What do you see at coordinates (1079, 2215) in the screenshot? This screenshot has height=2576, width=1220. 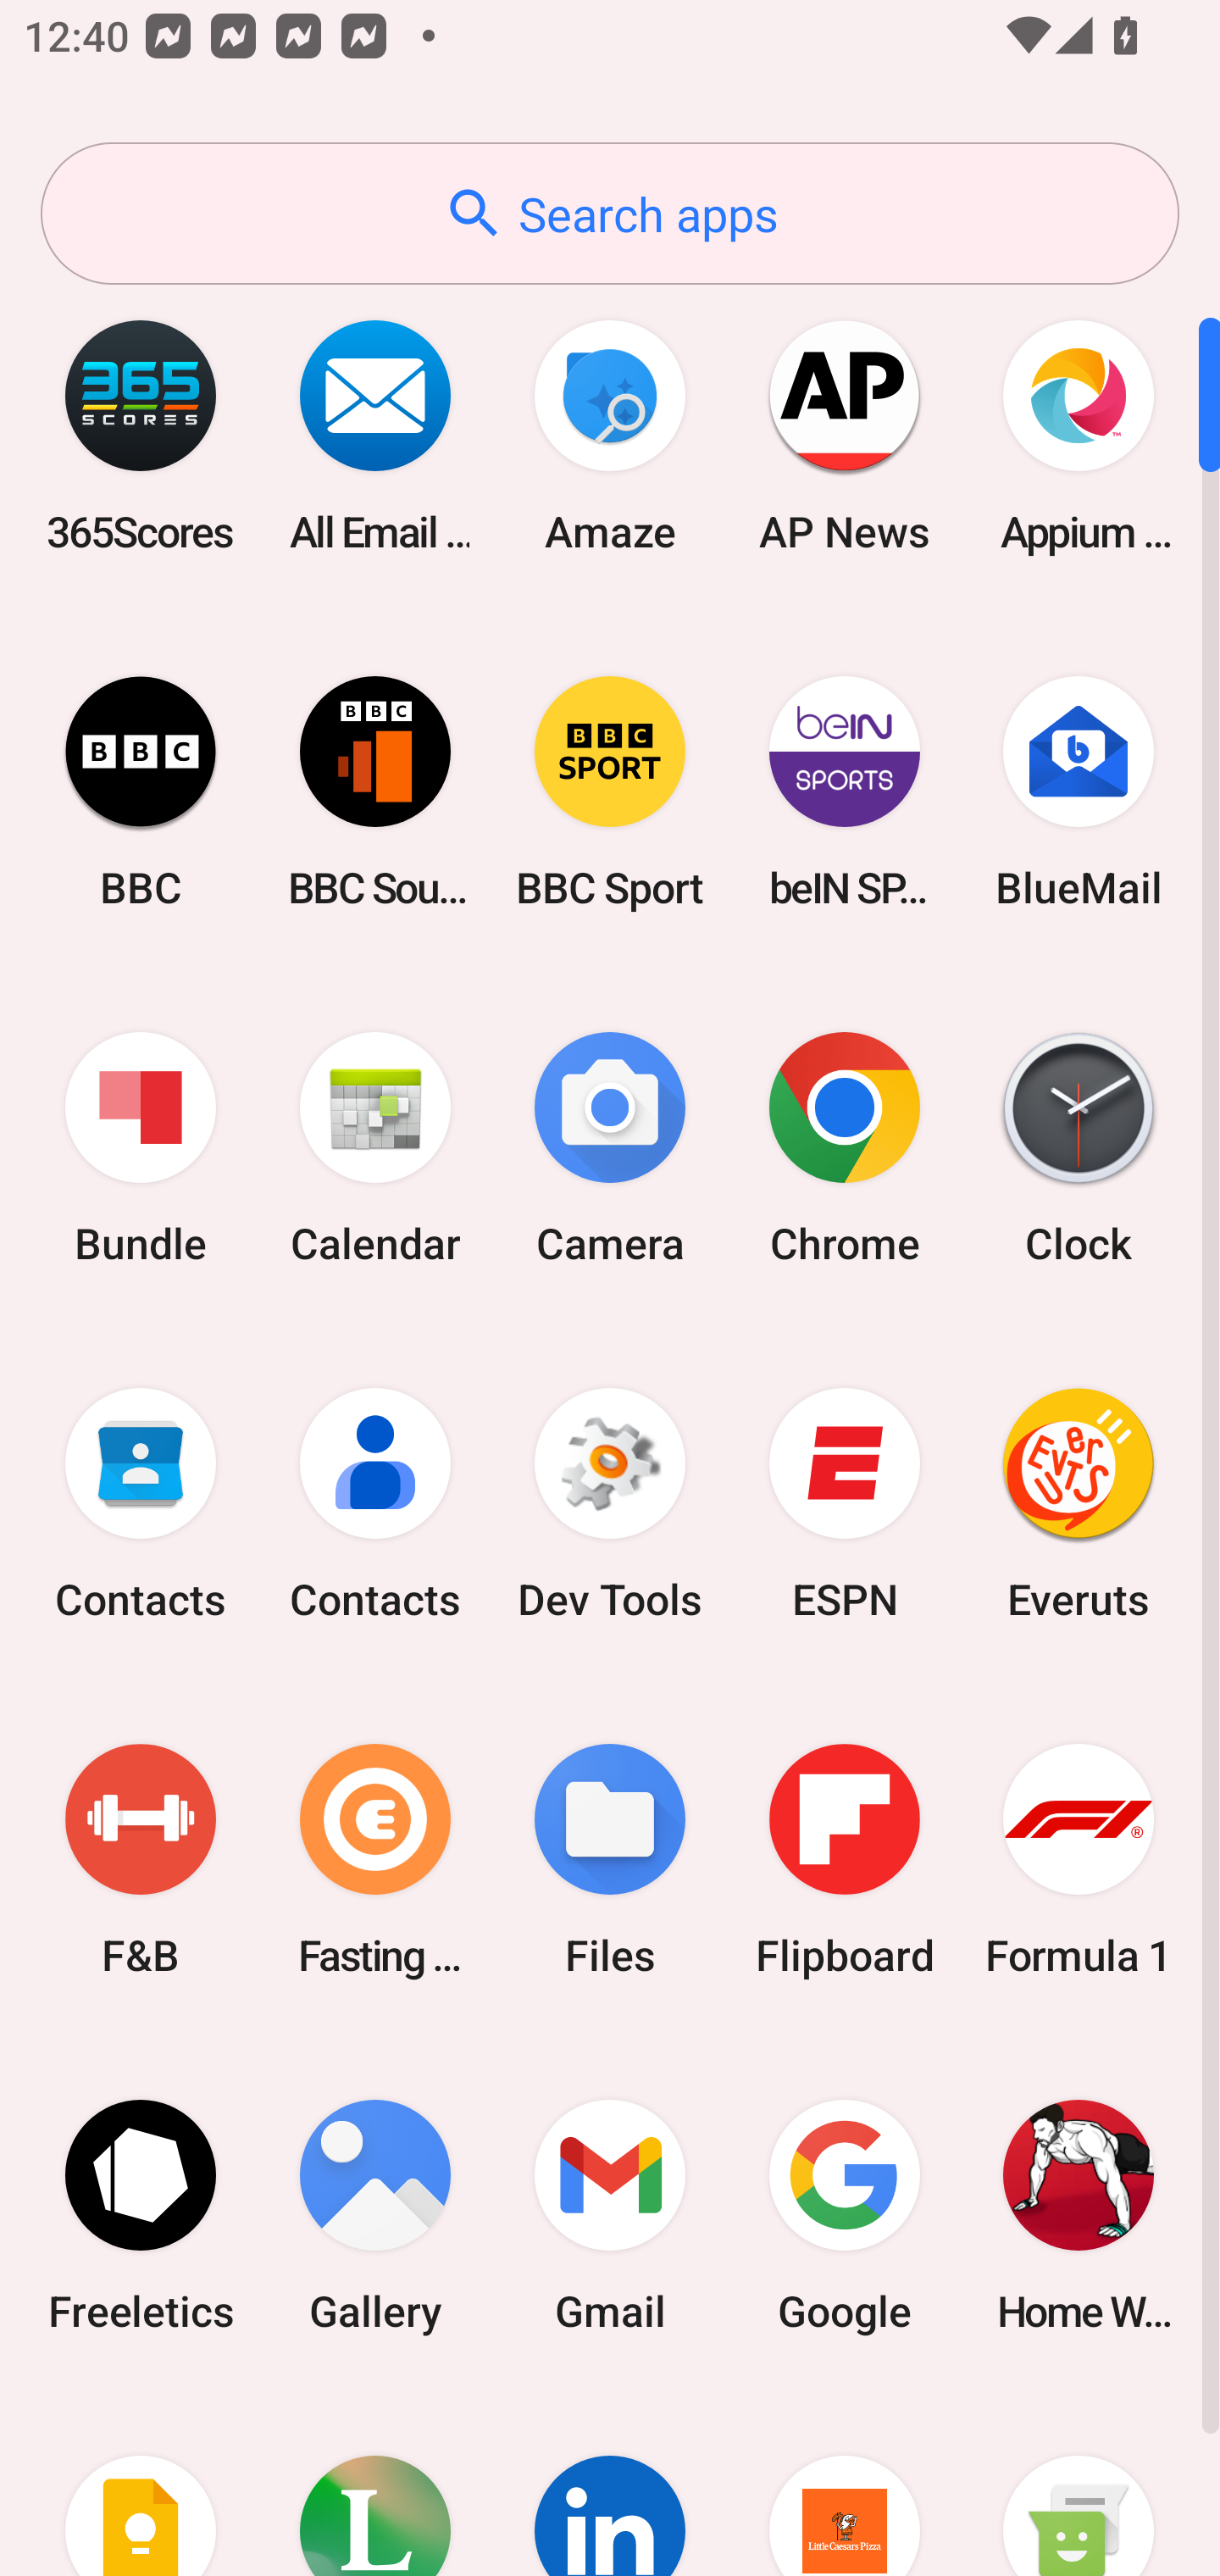 I see `Home Workout` at bounding box center [1079, 2215].